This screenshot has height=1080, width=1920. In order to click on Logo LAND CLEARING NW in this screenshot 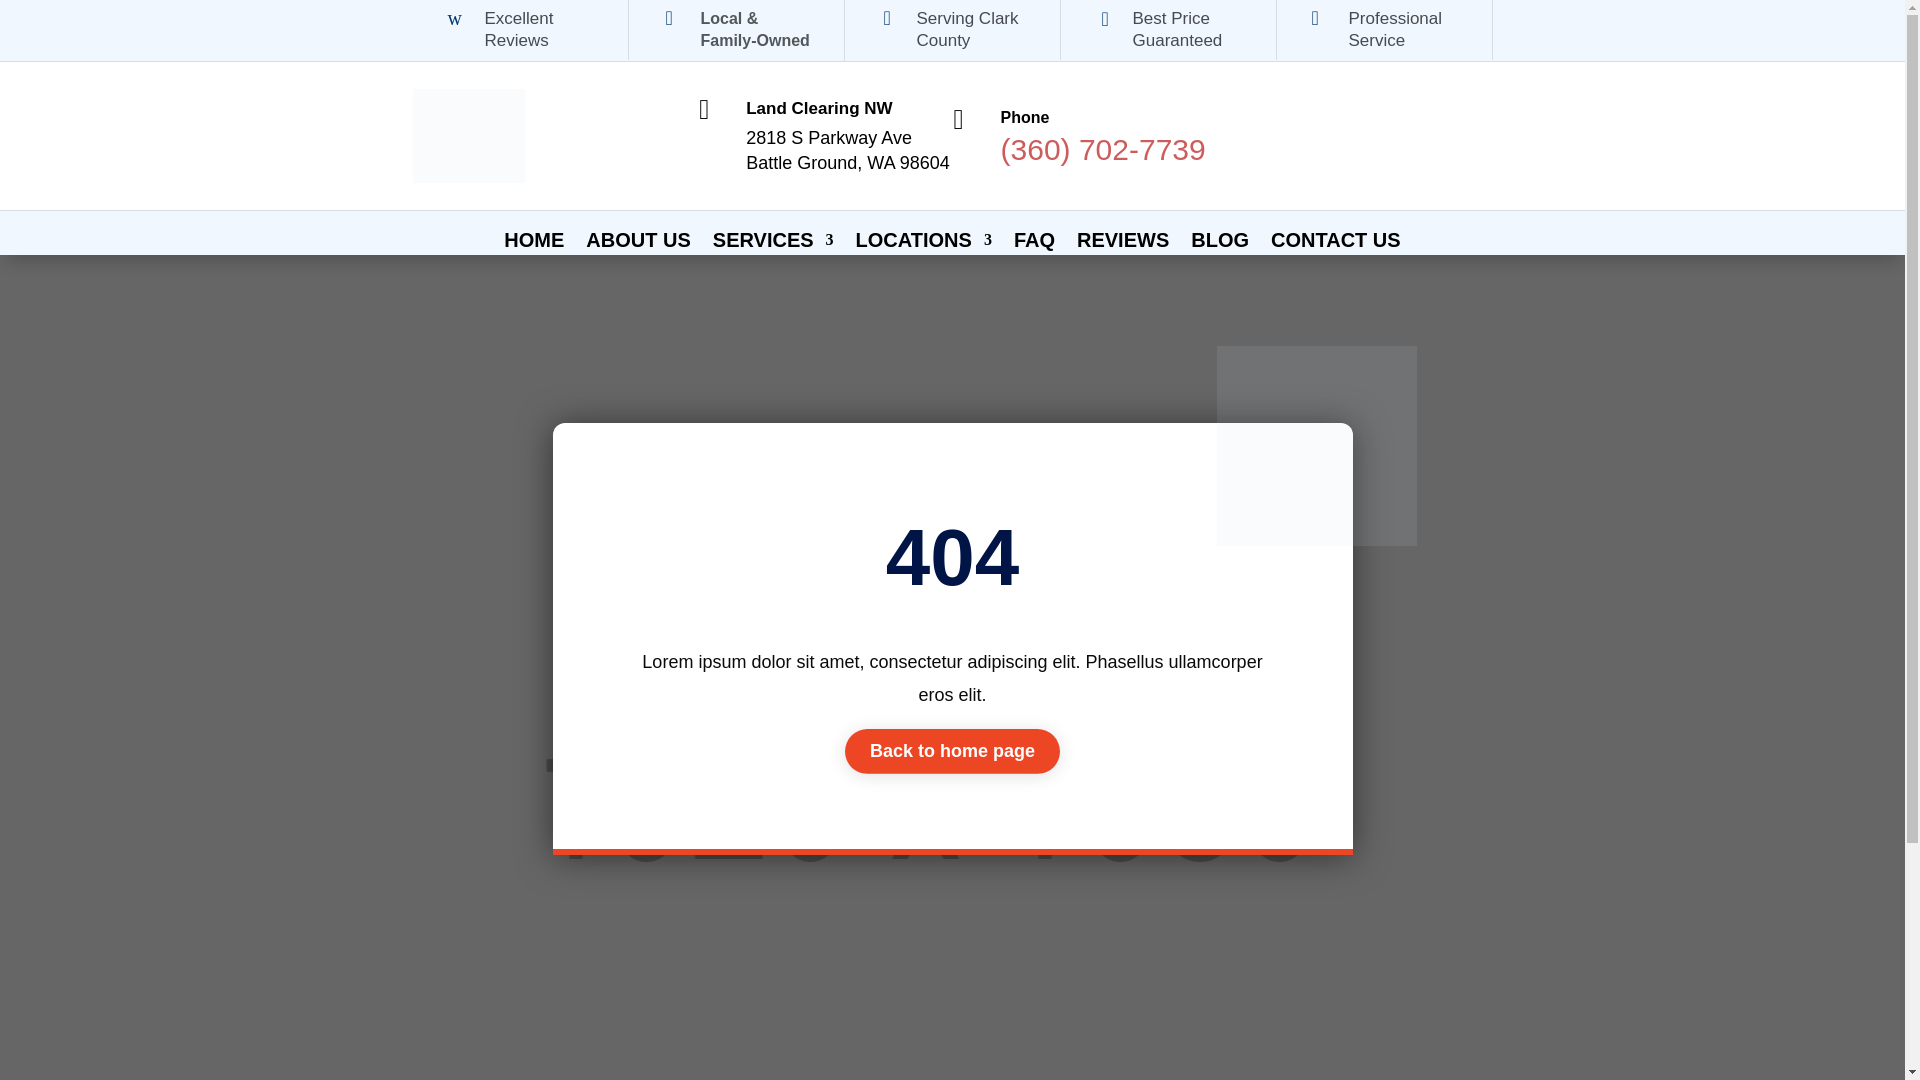, I will do `click(468, 135)`.